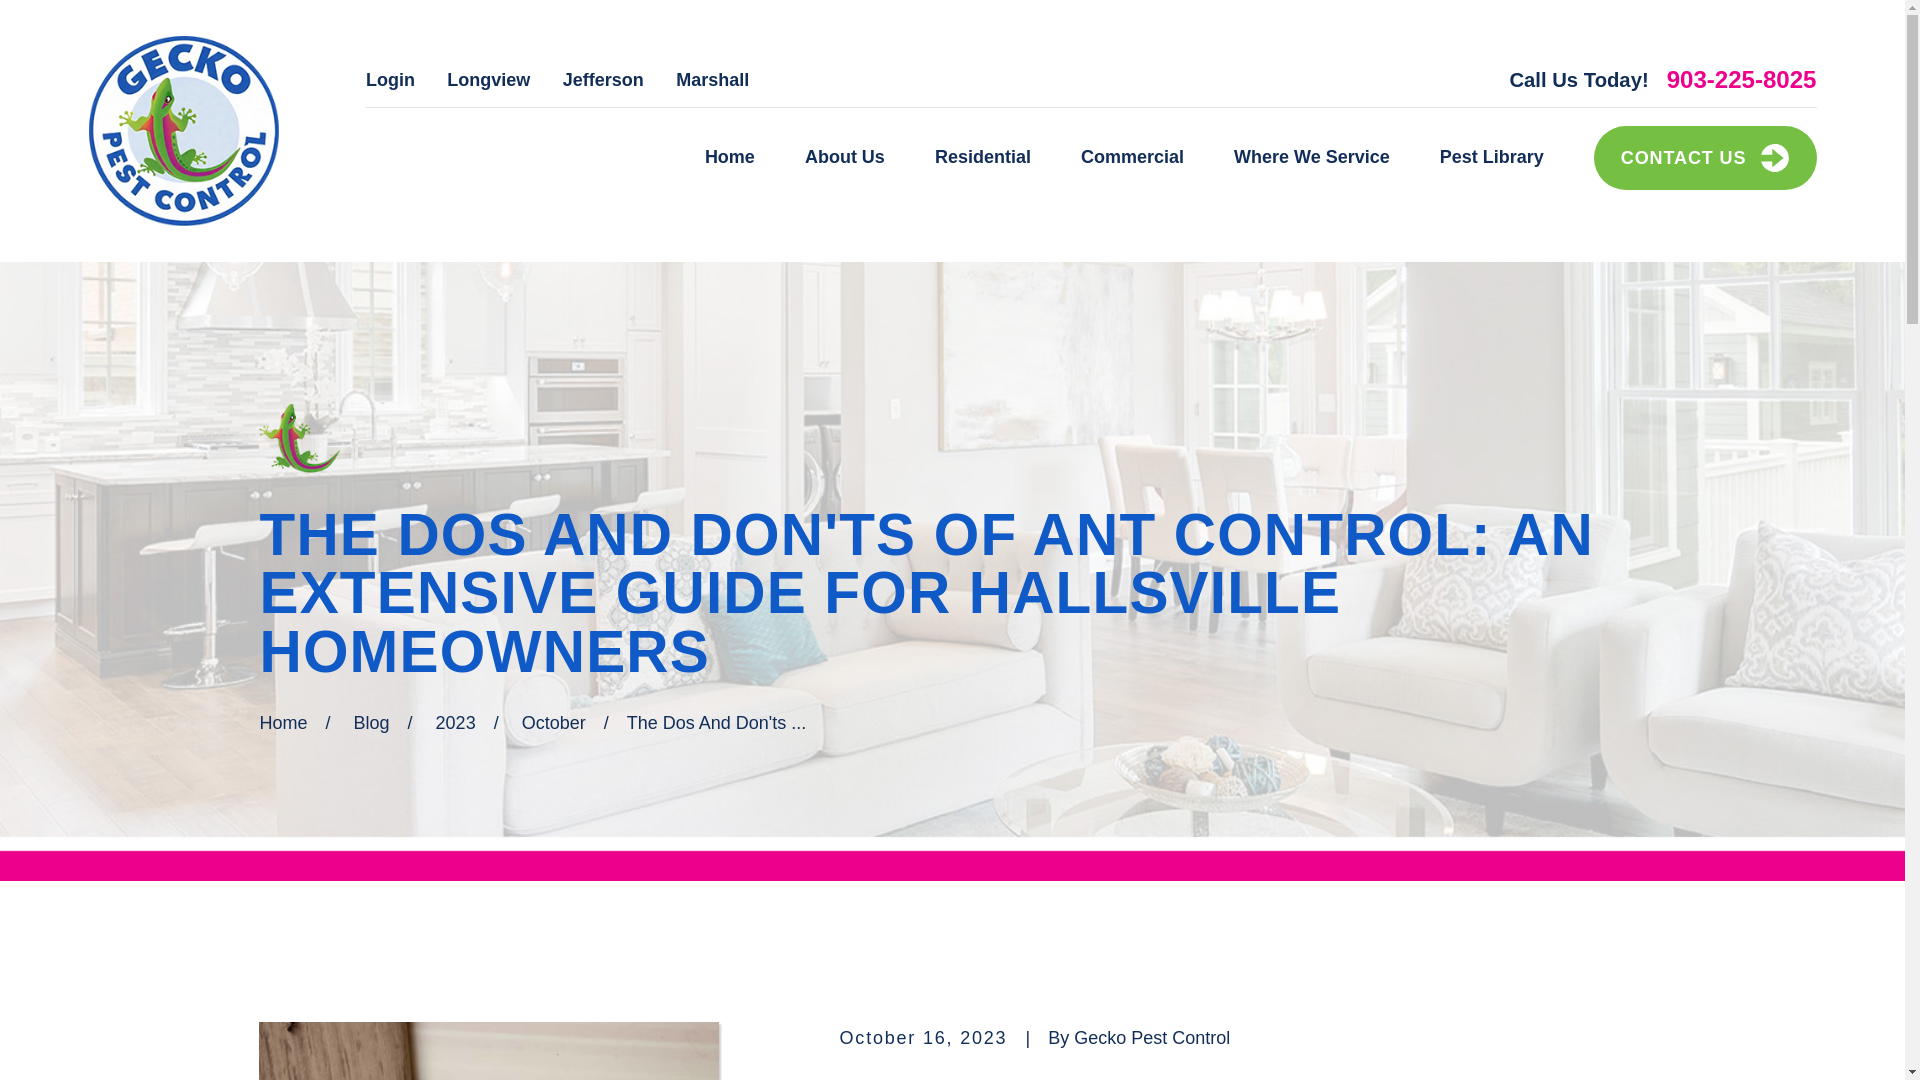  Describe the element at coordinates (983, 158) in the screenshot. I see `Residential` at that location.